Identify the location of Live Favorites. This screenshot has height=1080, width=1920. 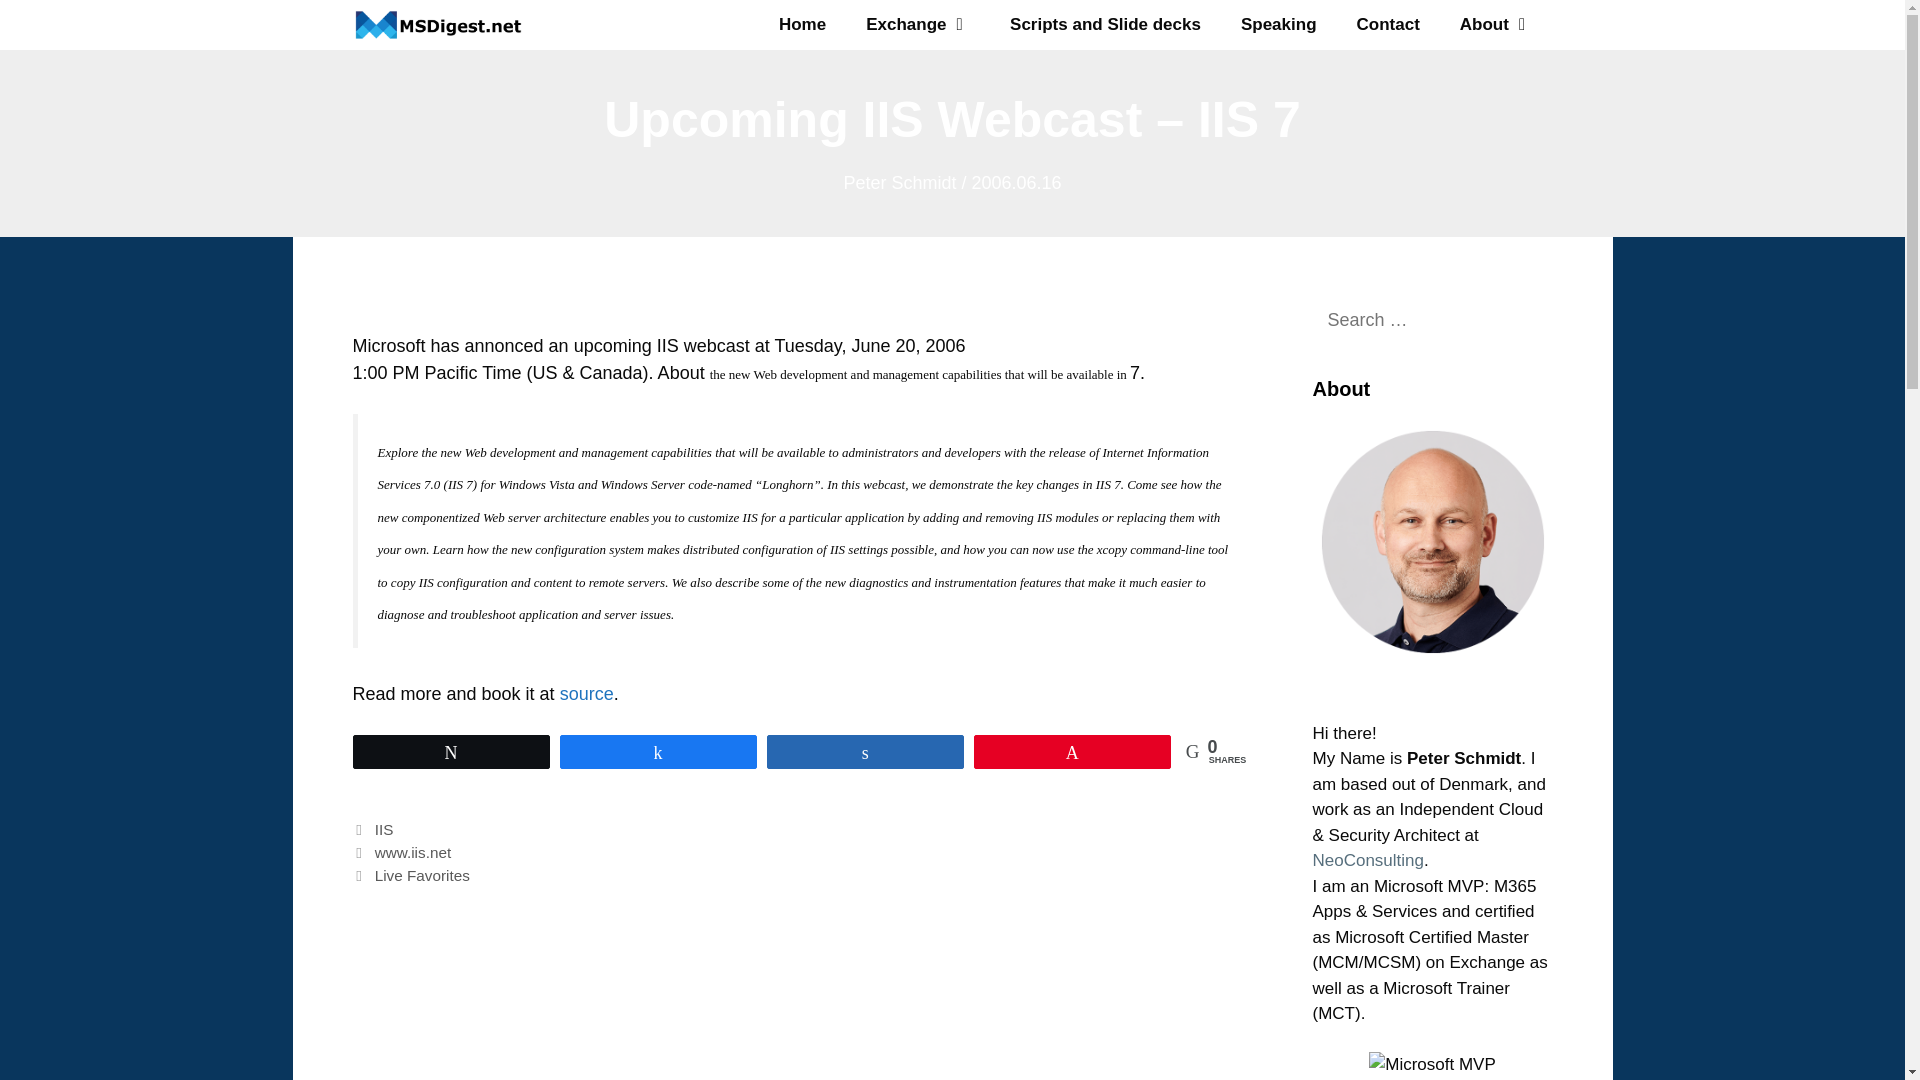
(422, 876).